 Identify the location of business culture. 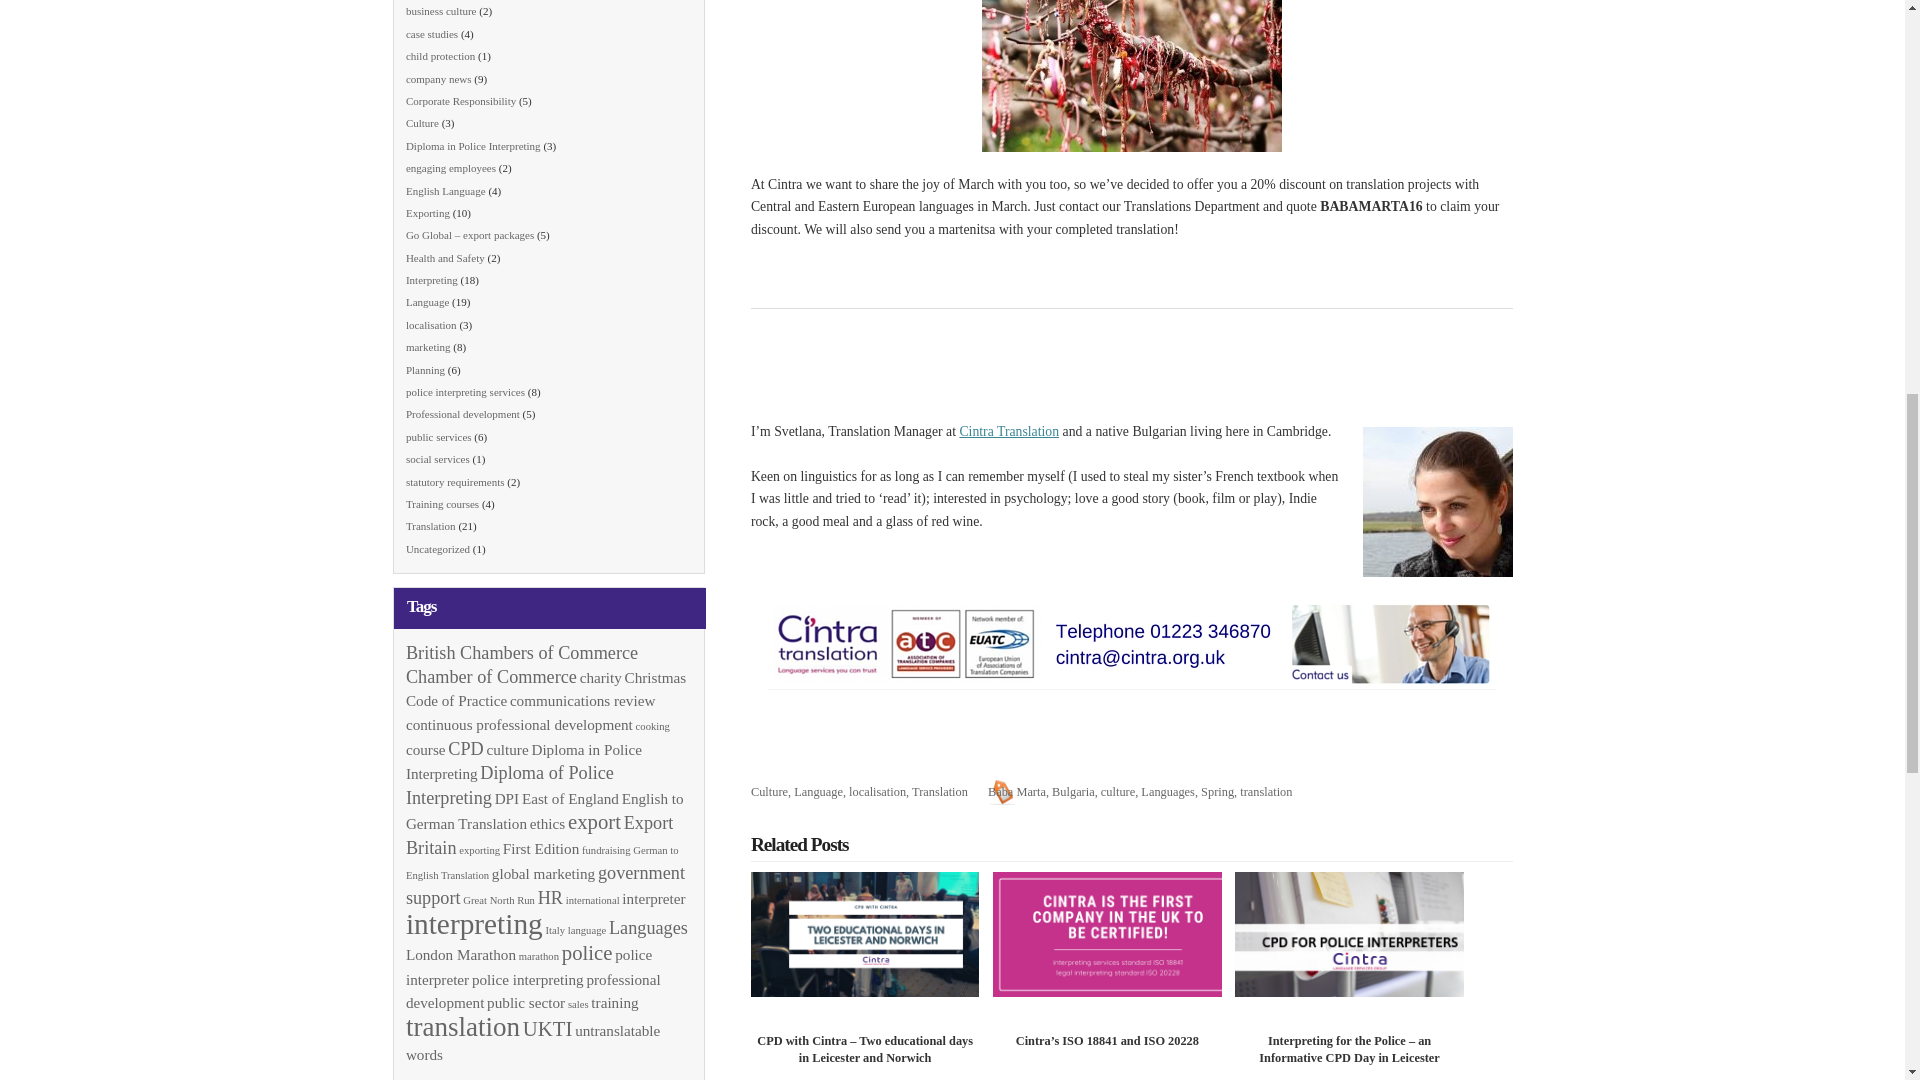
(440, 11).